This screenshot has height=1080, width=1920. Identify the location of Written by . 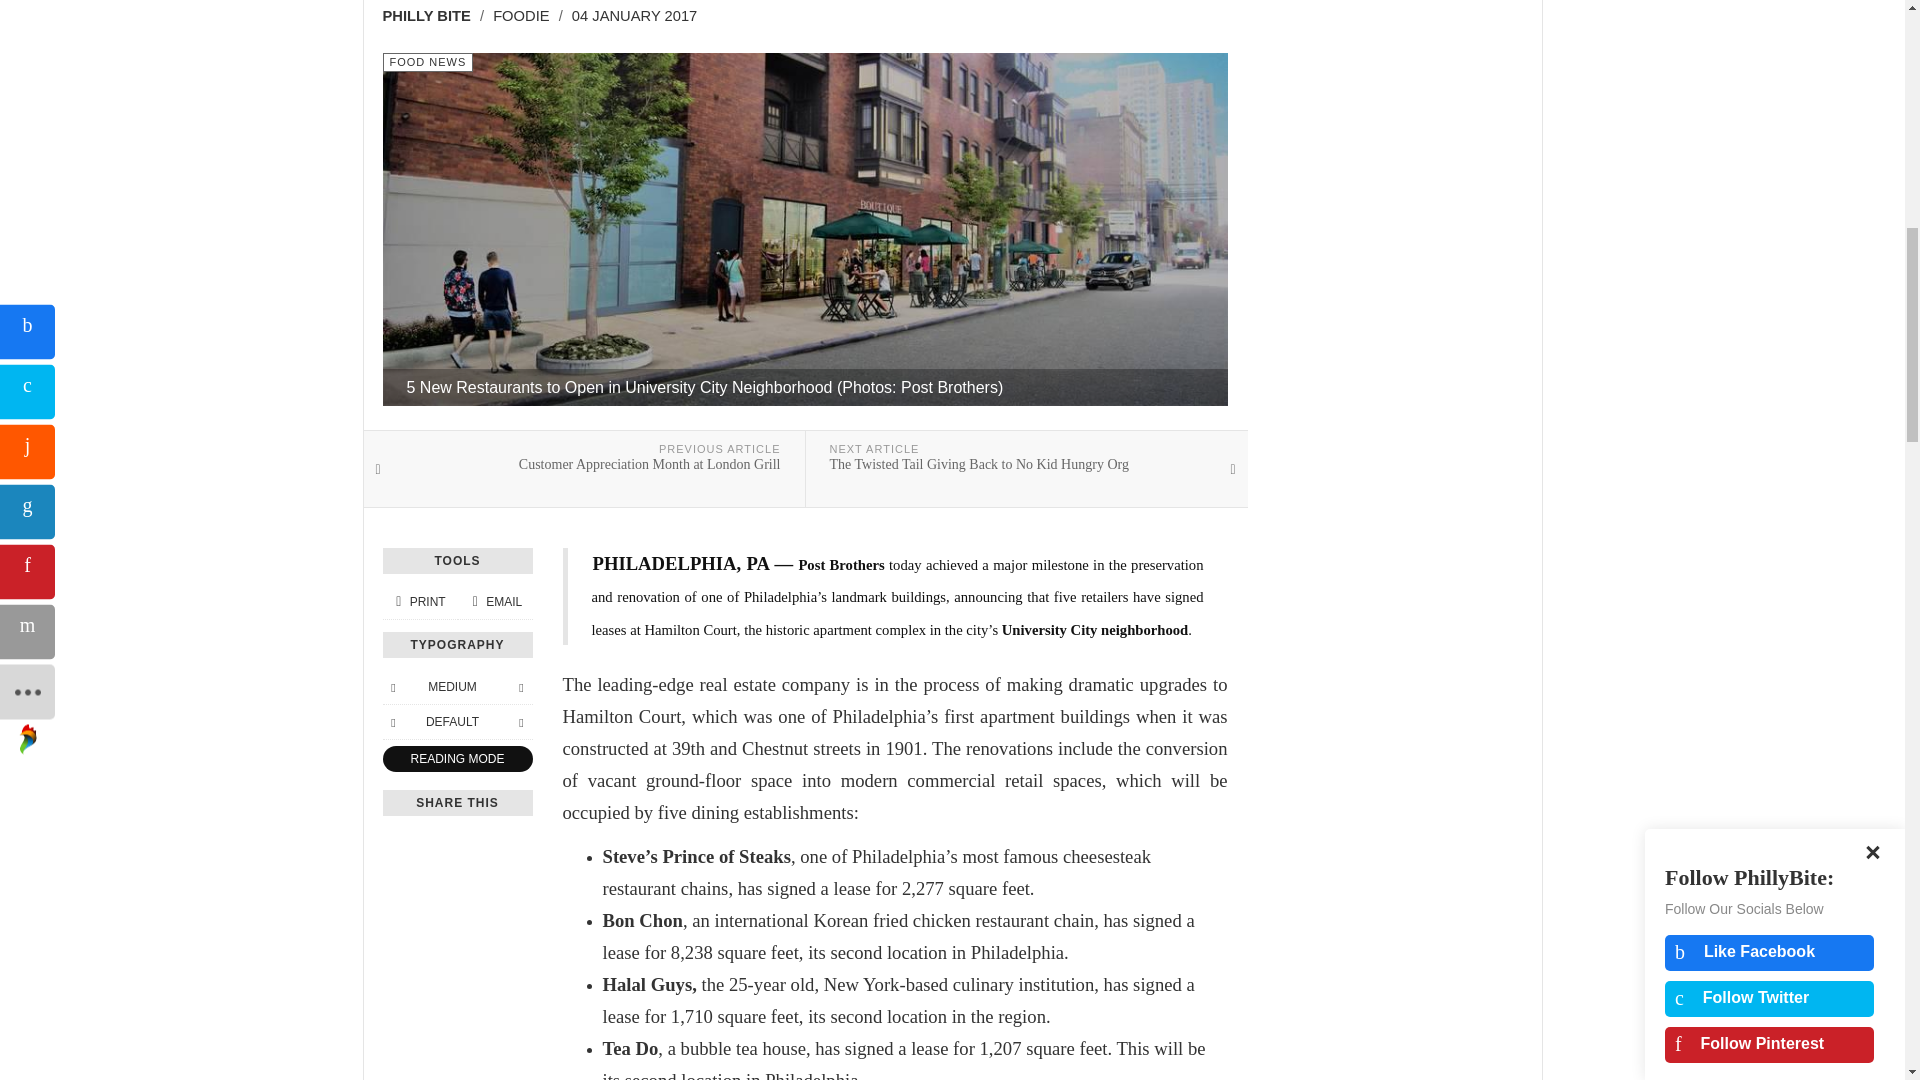
(432, 16).